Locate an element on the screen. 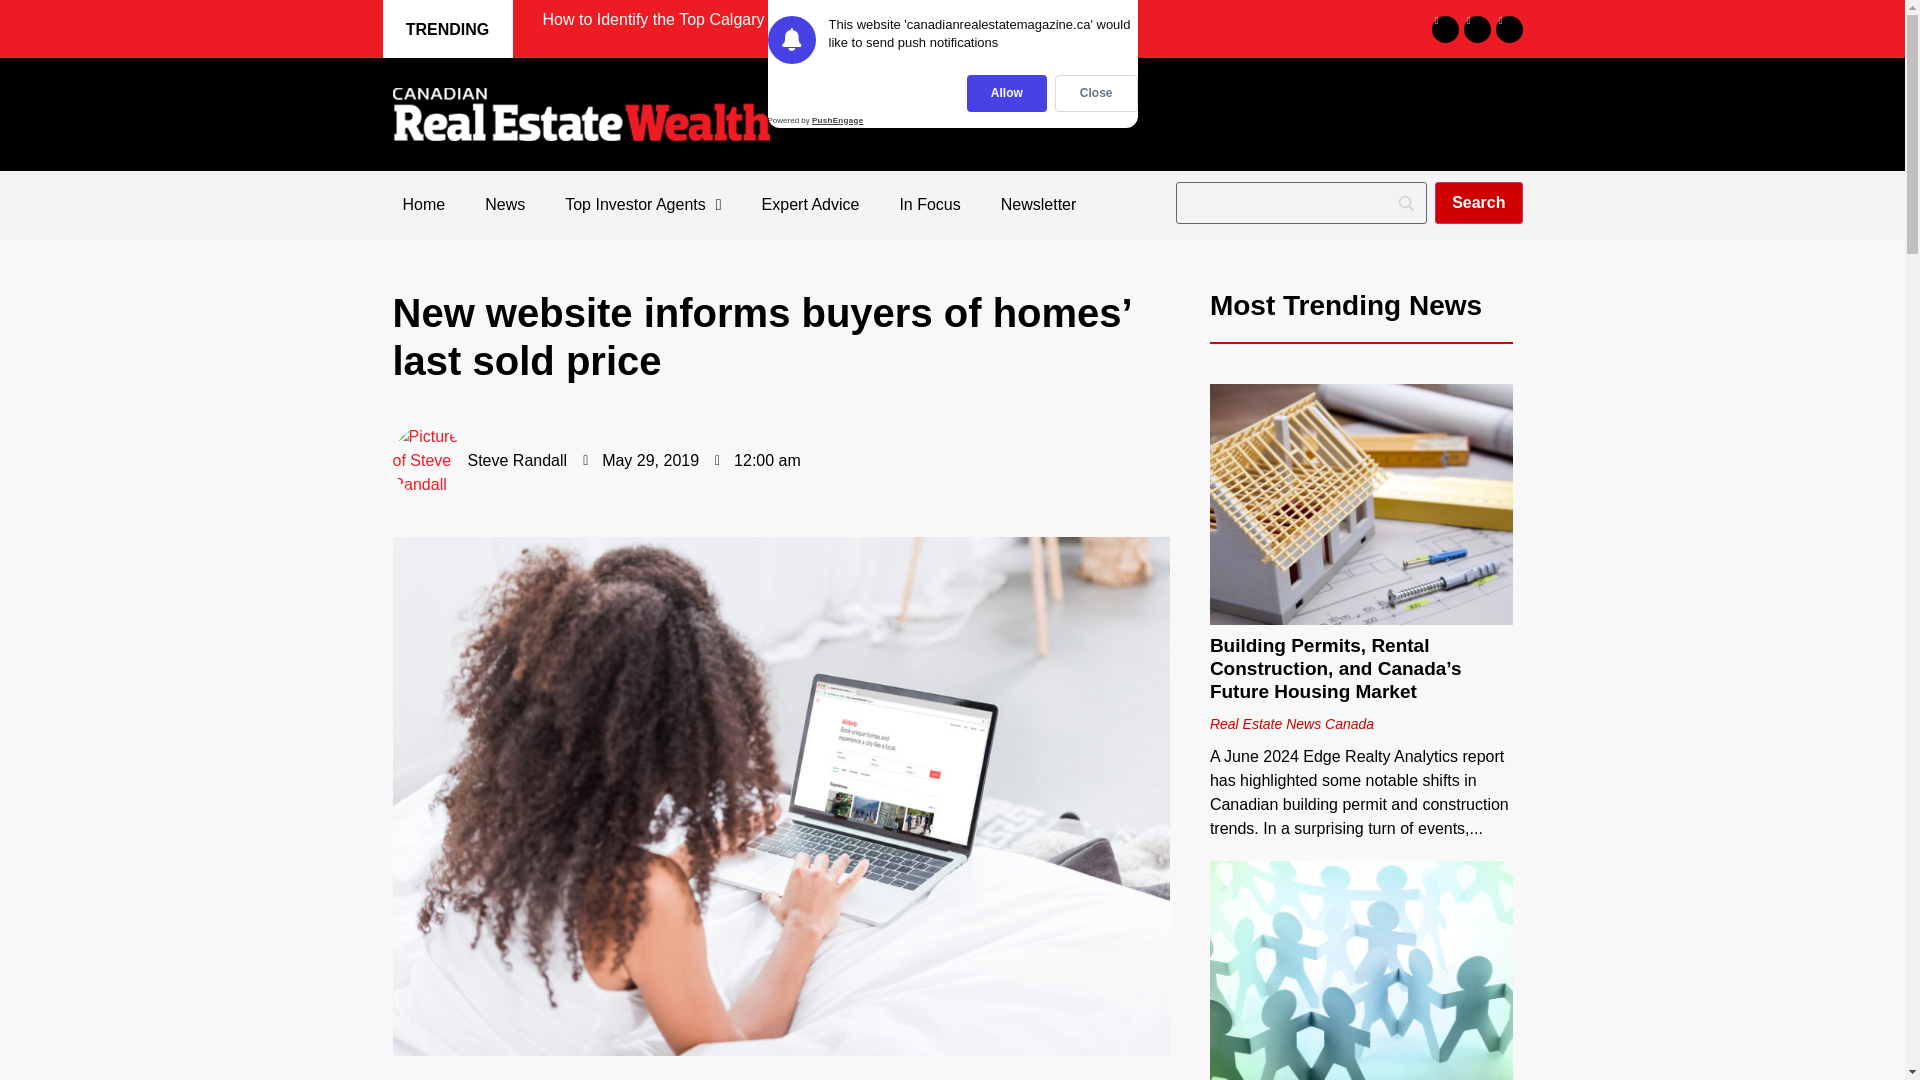  Top Investor Agents is located at coordinates (643, 204).